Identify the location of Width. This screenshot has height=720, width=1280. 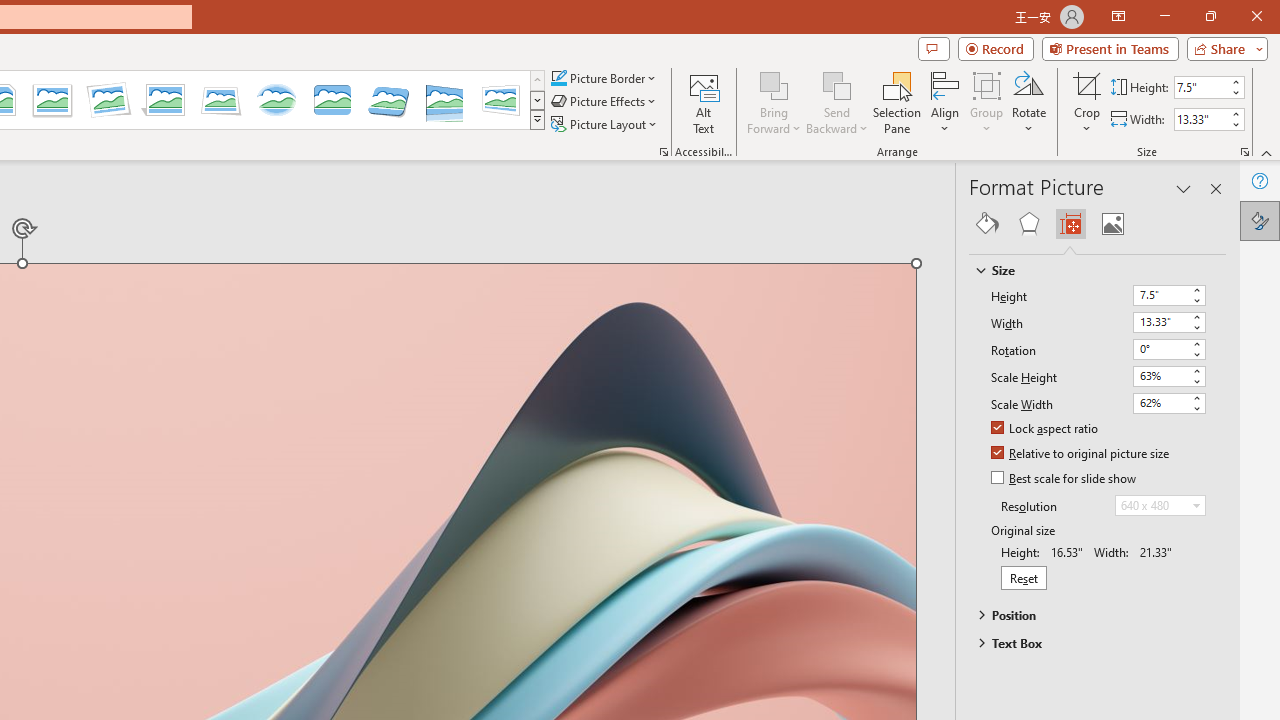
(1168, 322).